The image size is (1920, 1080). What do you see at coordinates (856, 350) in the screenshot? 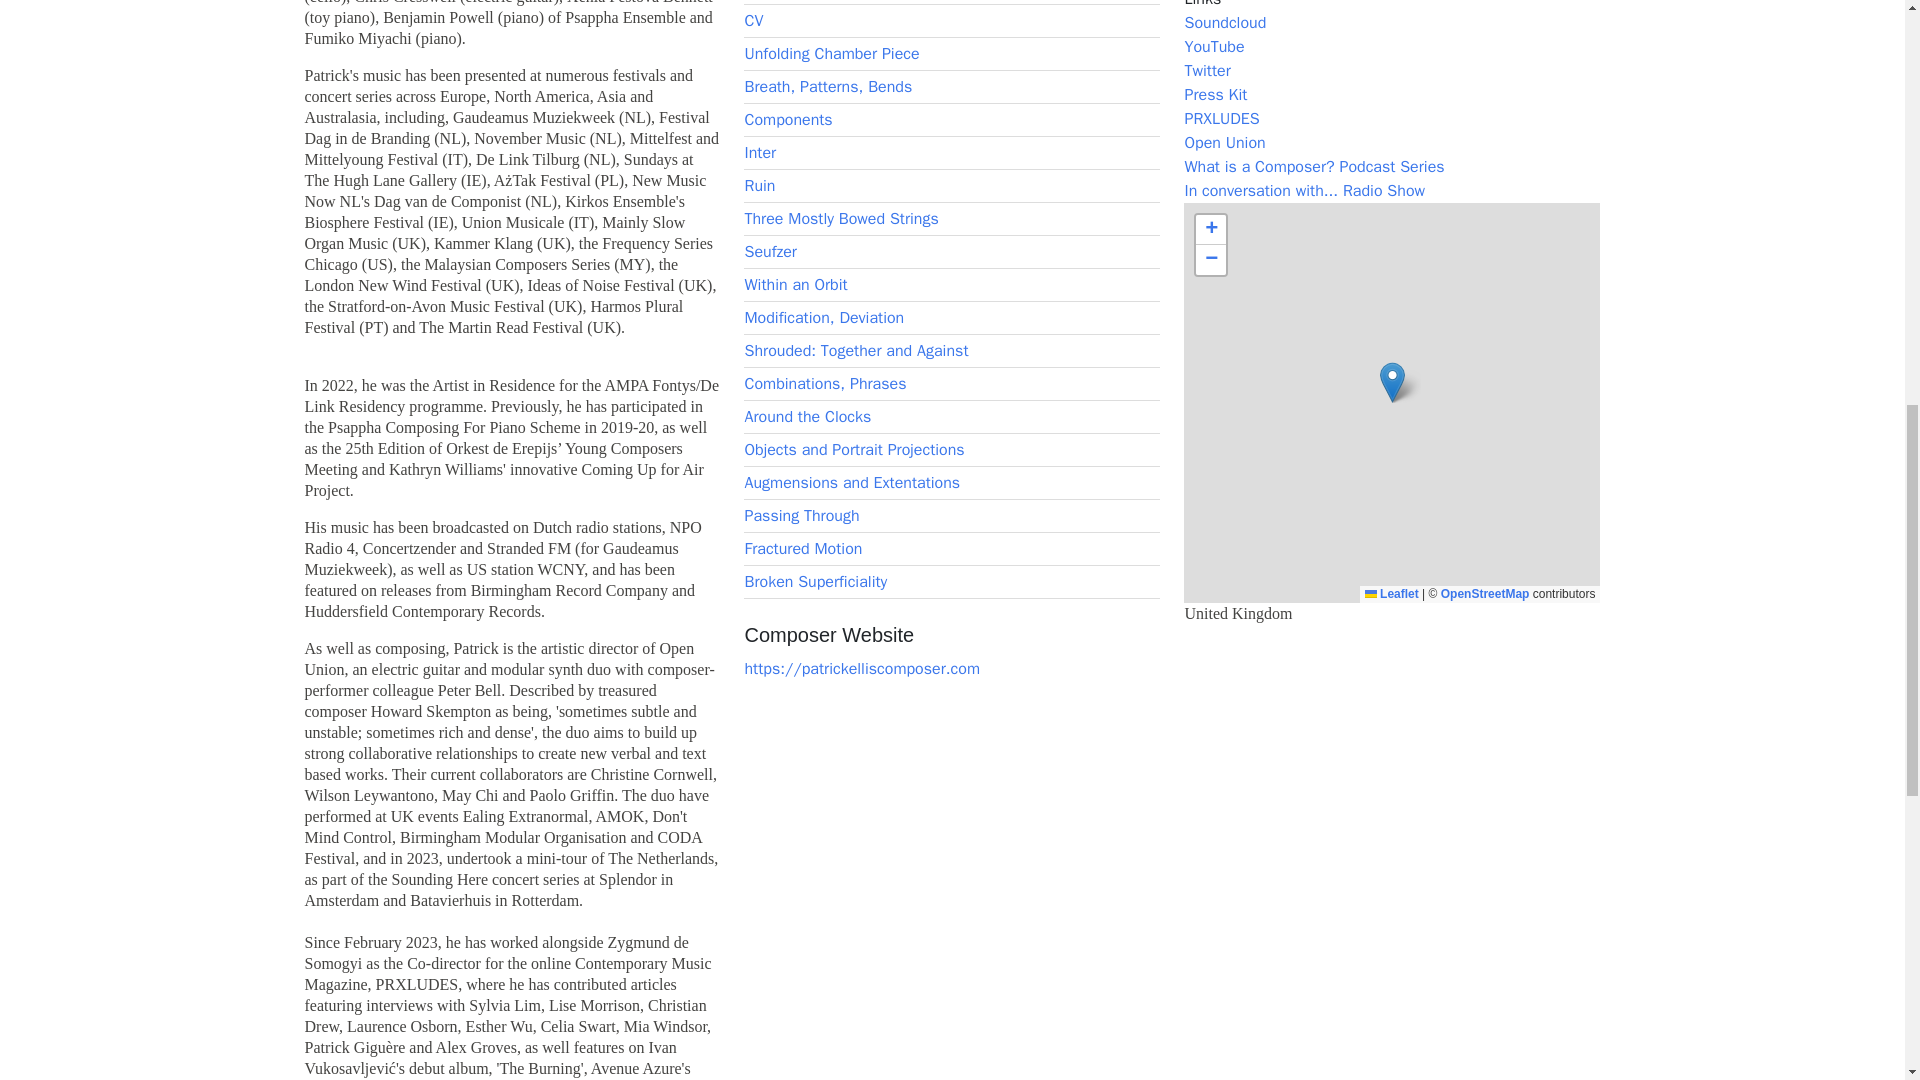
I see `Shrouded: Together and Against` at bounding box center [856, 350].